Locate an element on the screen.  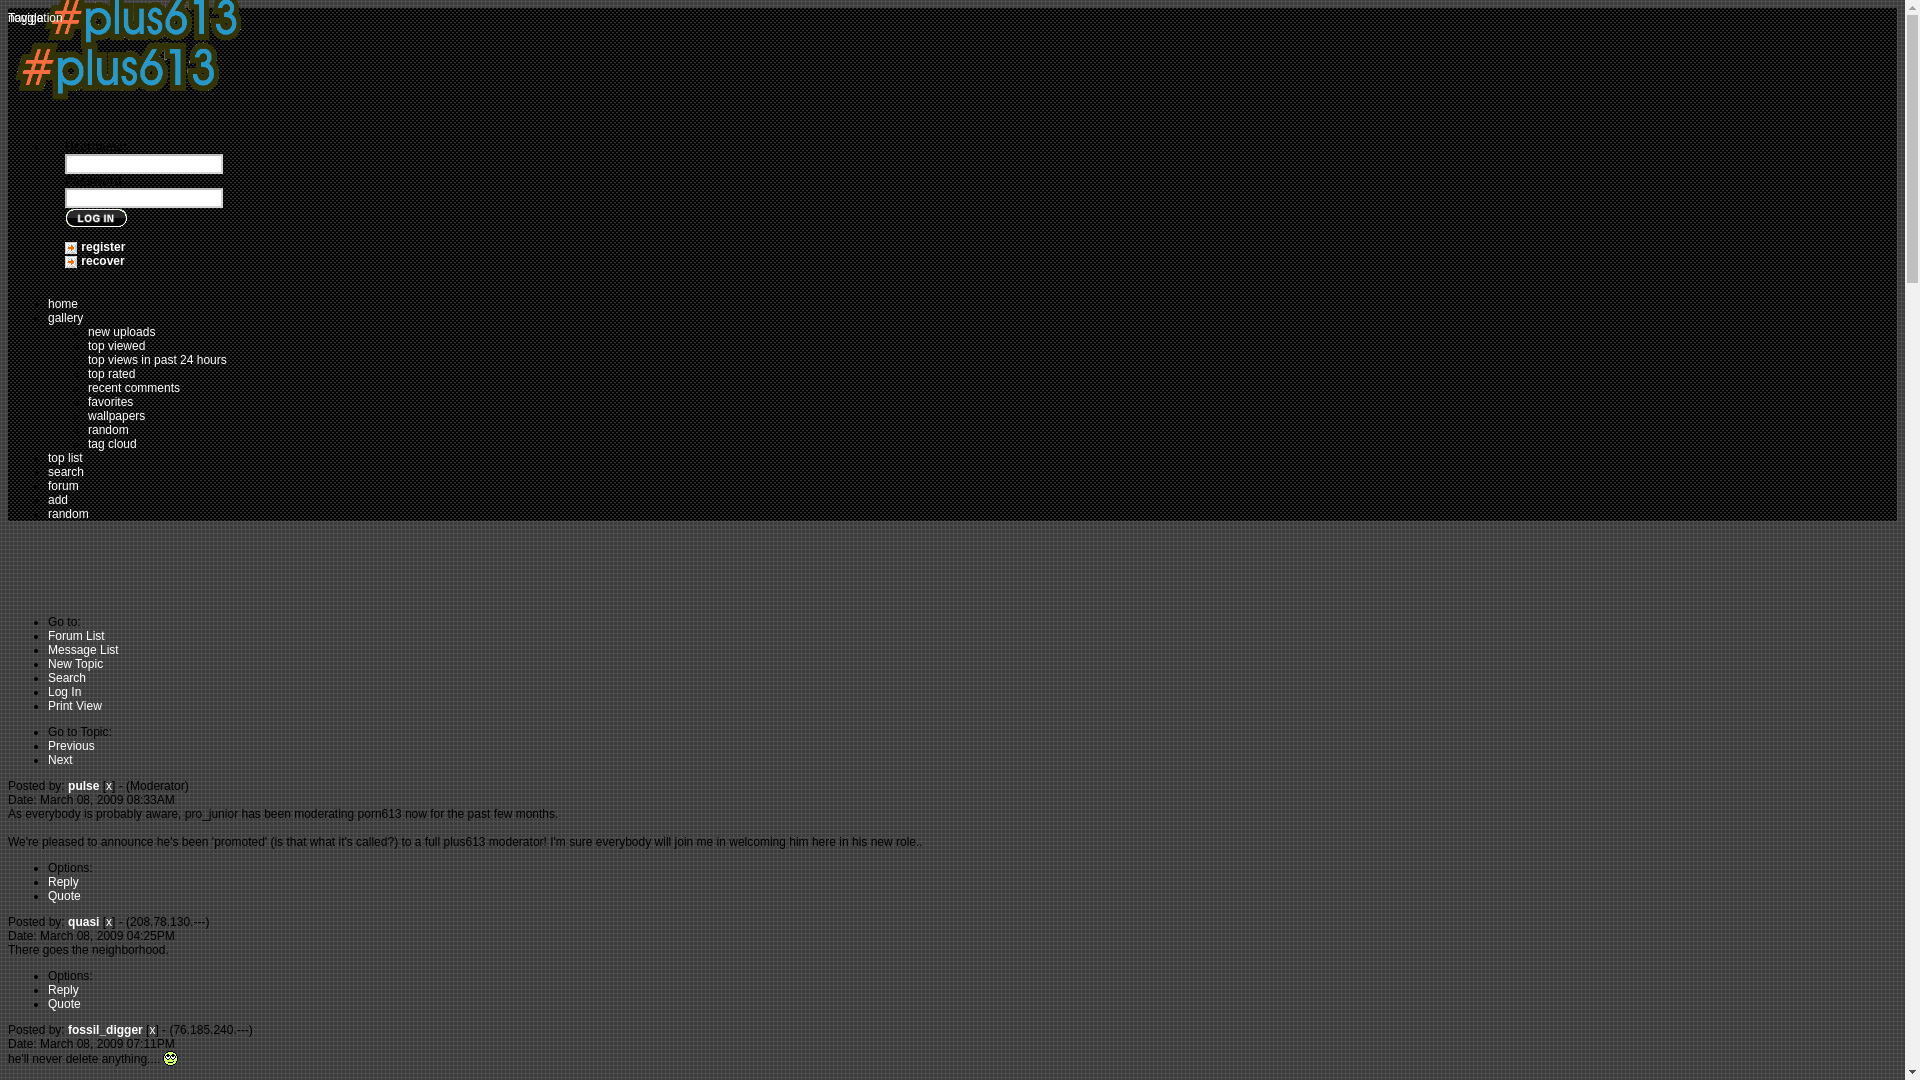
Previous is located at coordinates (71, 745).